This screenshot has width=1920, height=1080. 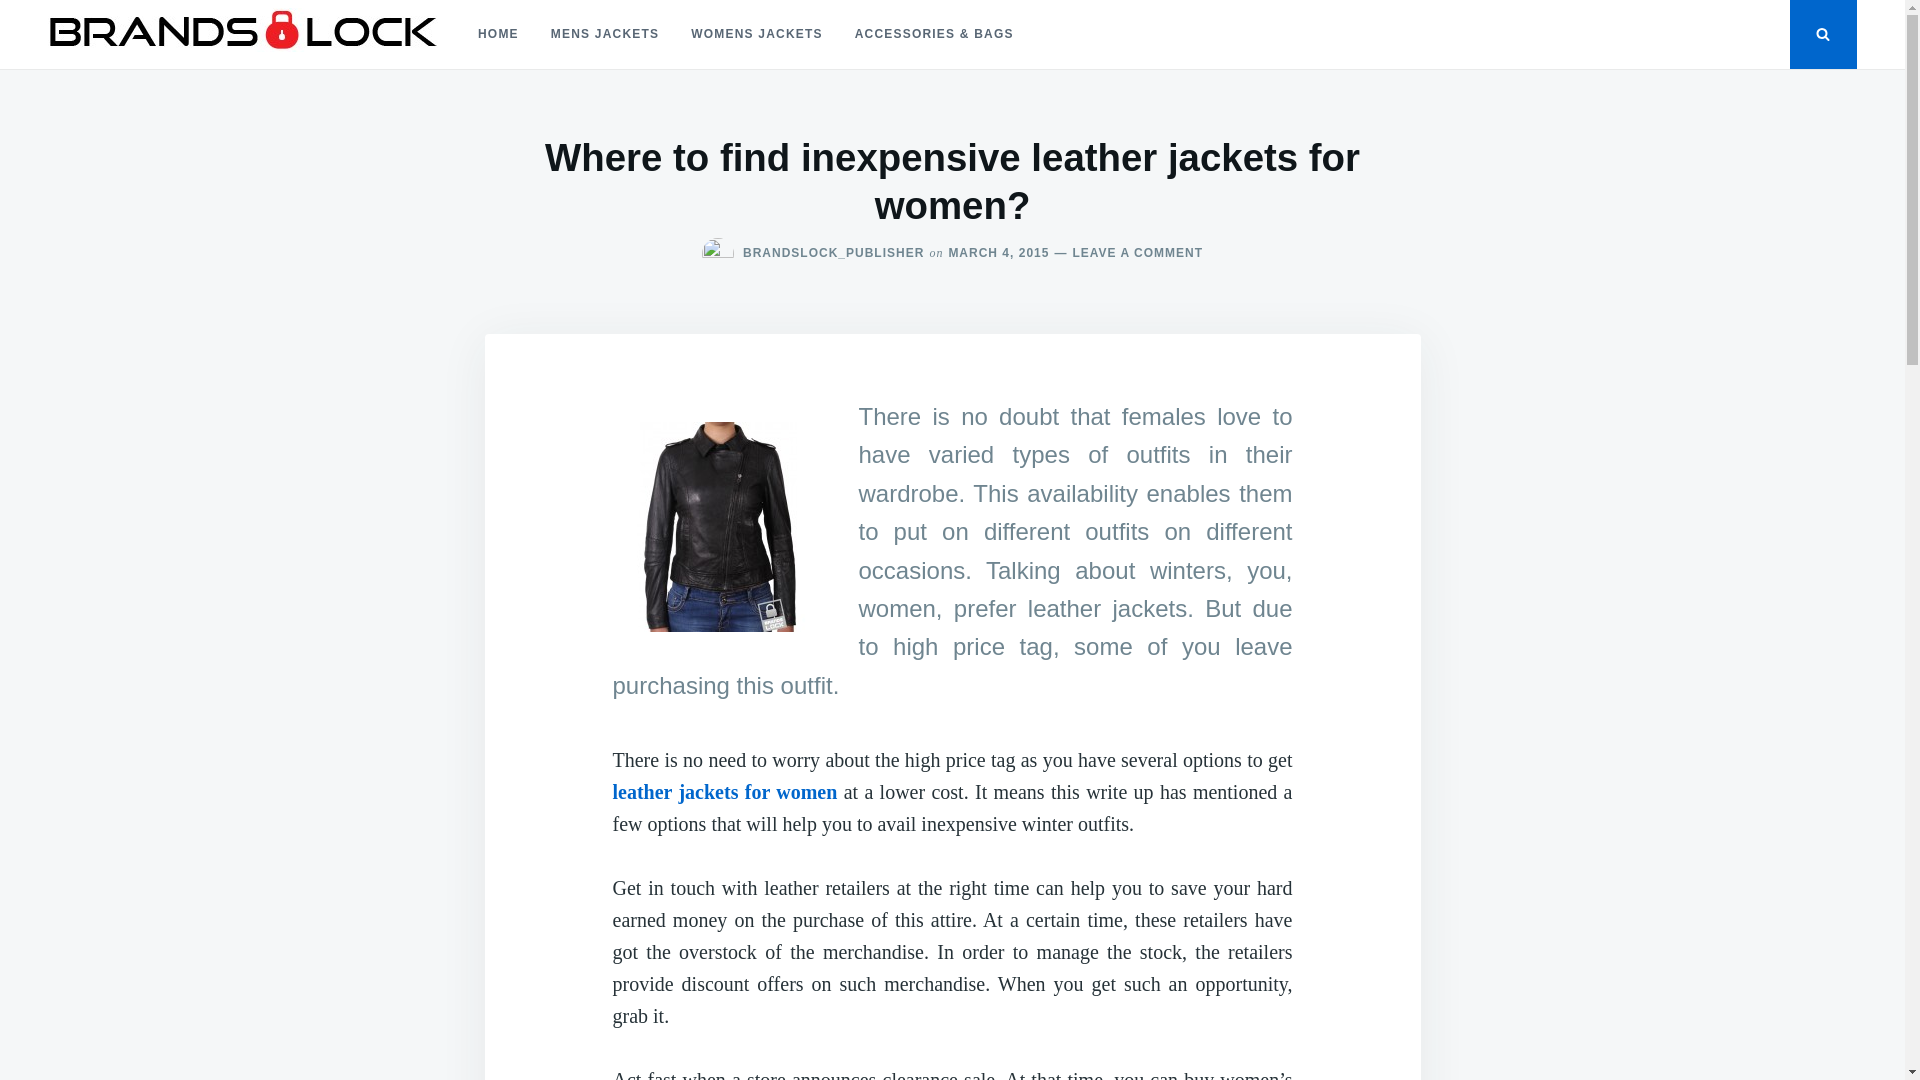 I want to click on HOME, so click(x=498, y=34).